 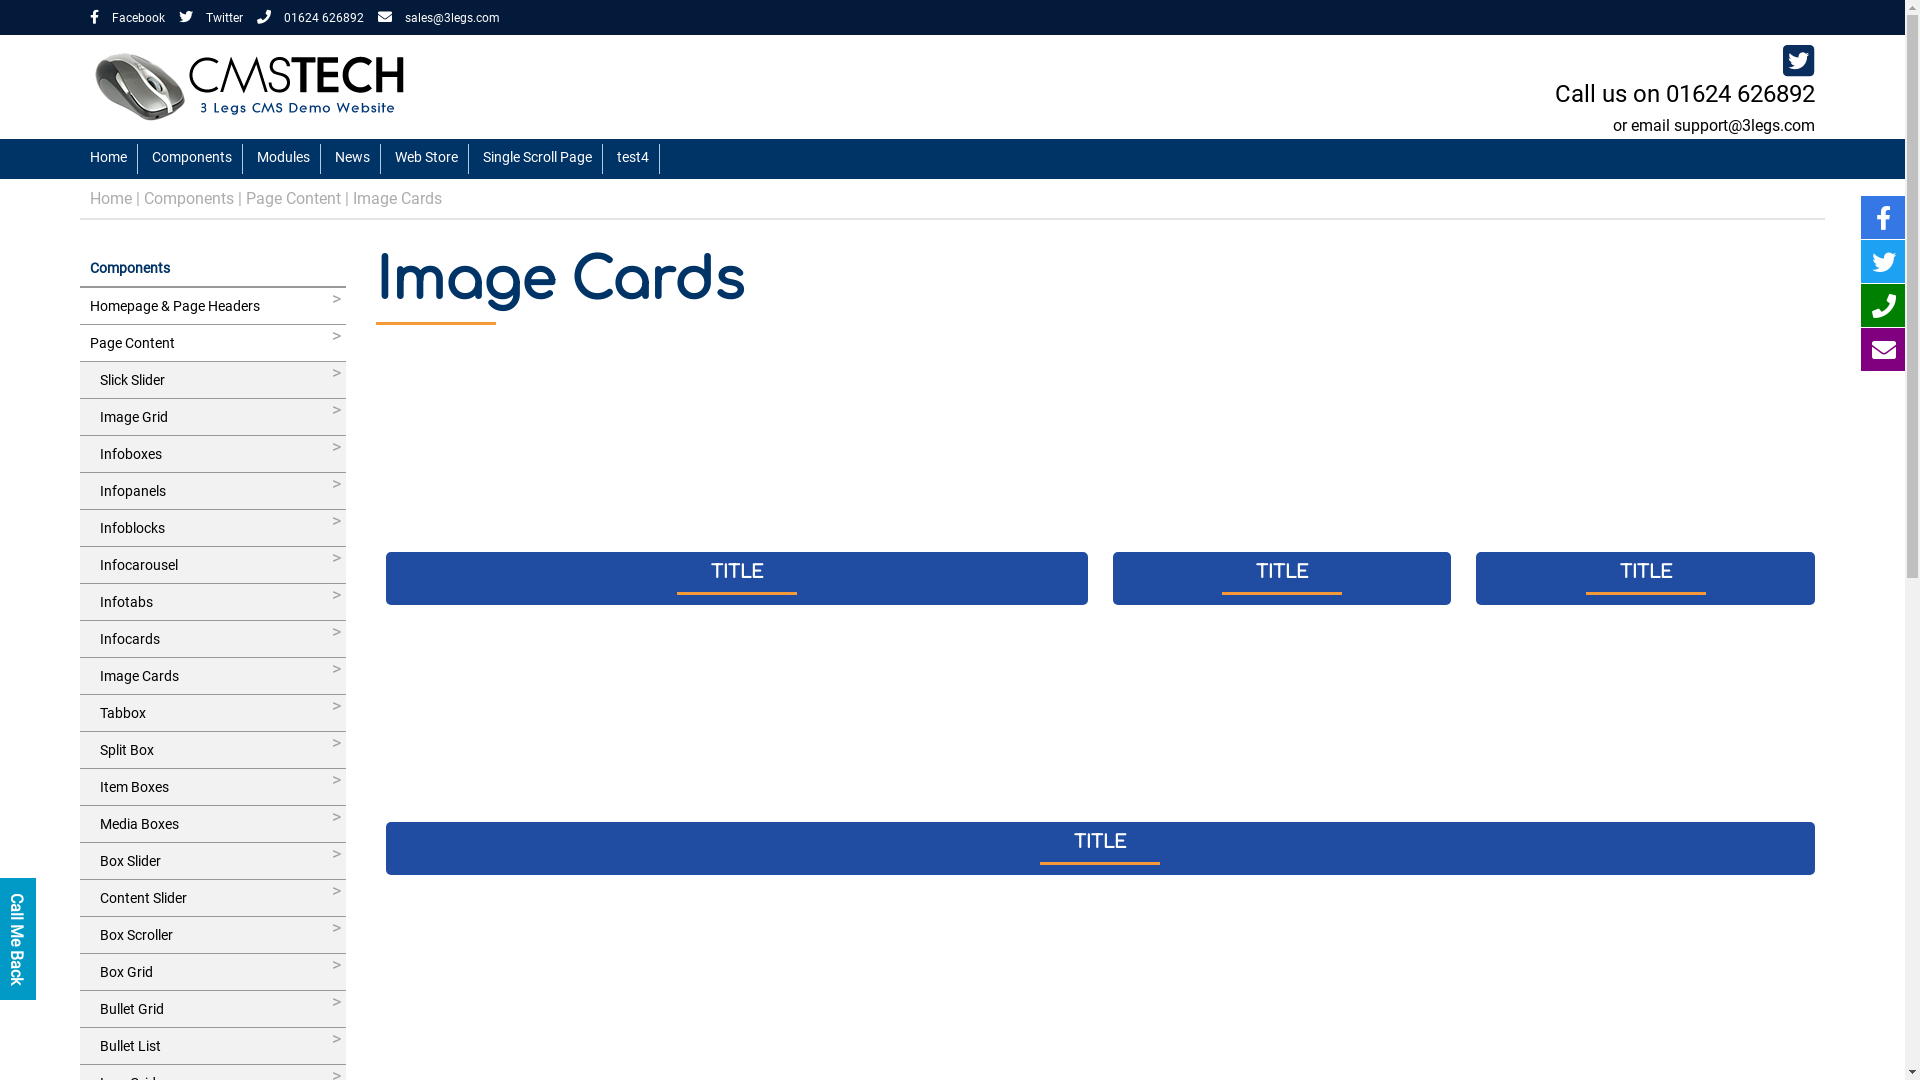 I want to click on Bullet Grid, so click(x=213, y=1009).